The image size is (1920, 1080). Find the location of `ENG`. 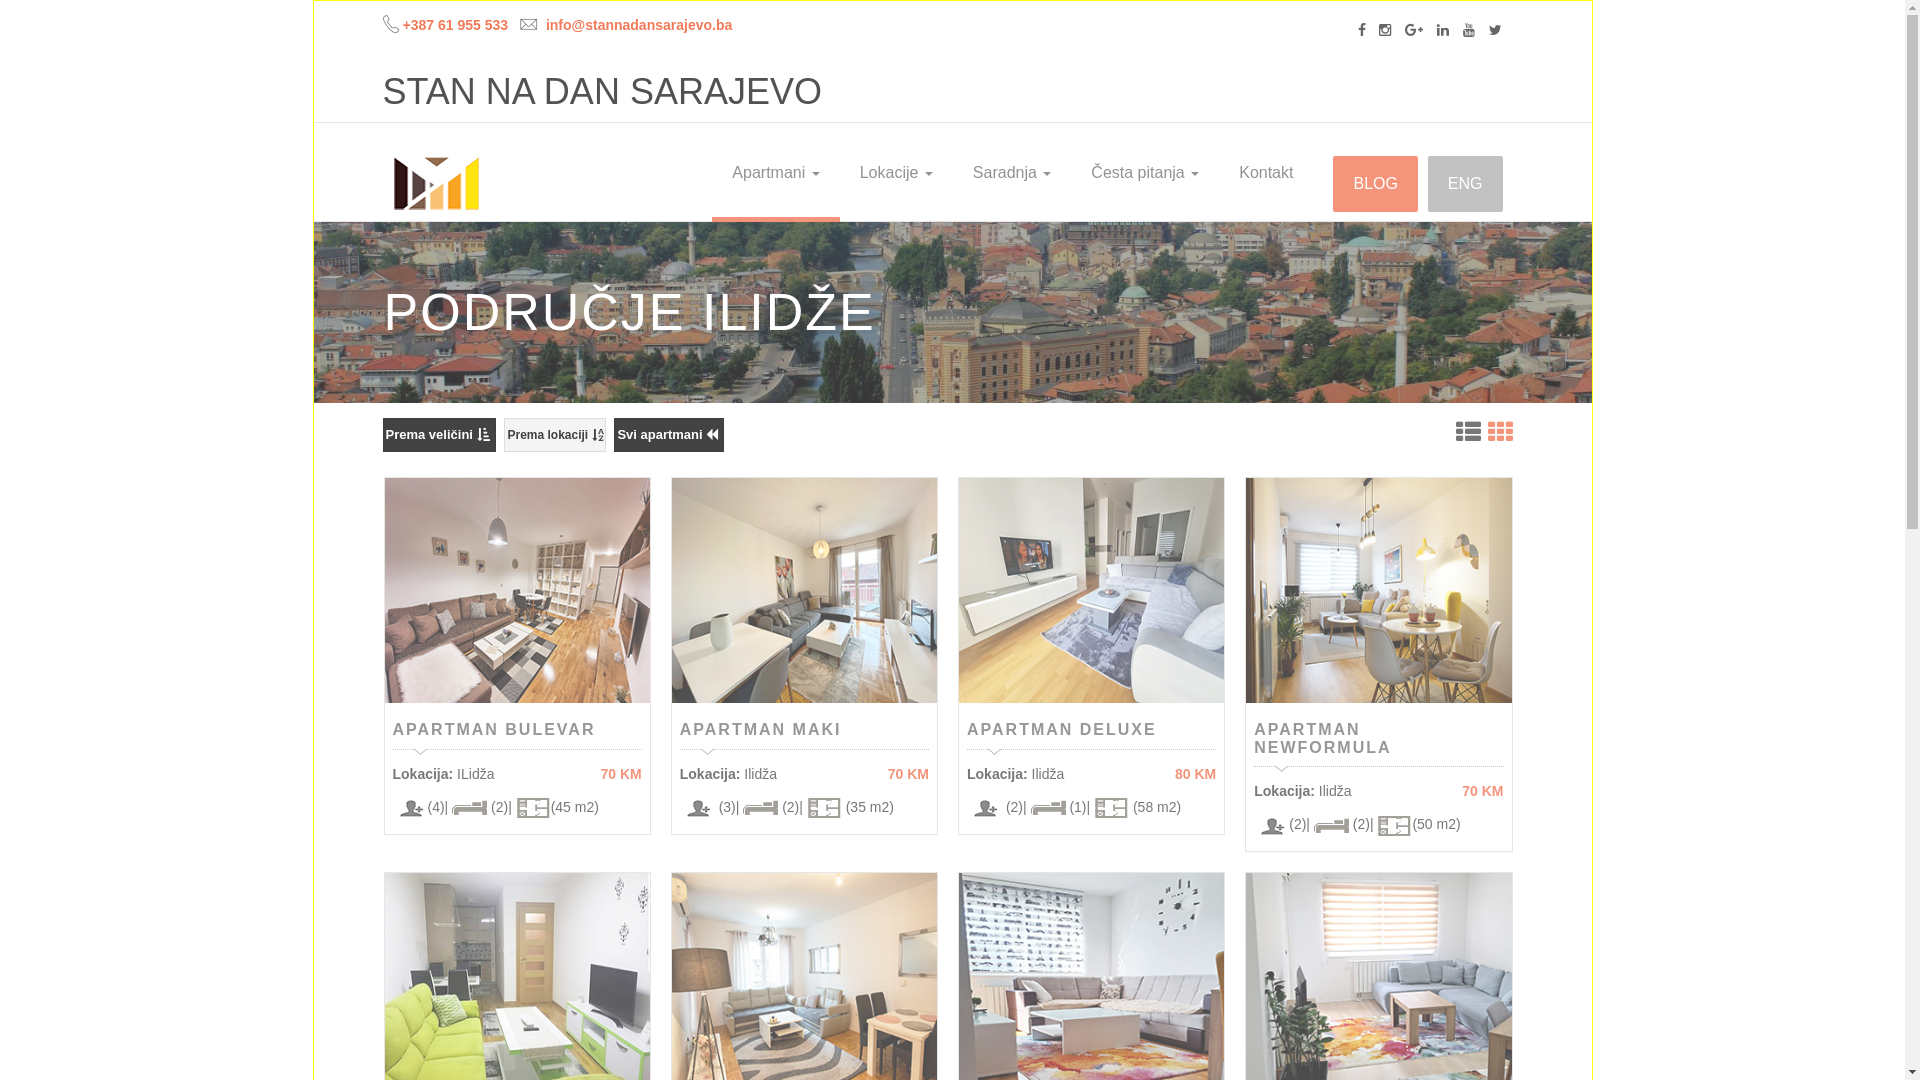

ENG is located at coordinates (1466, 184).